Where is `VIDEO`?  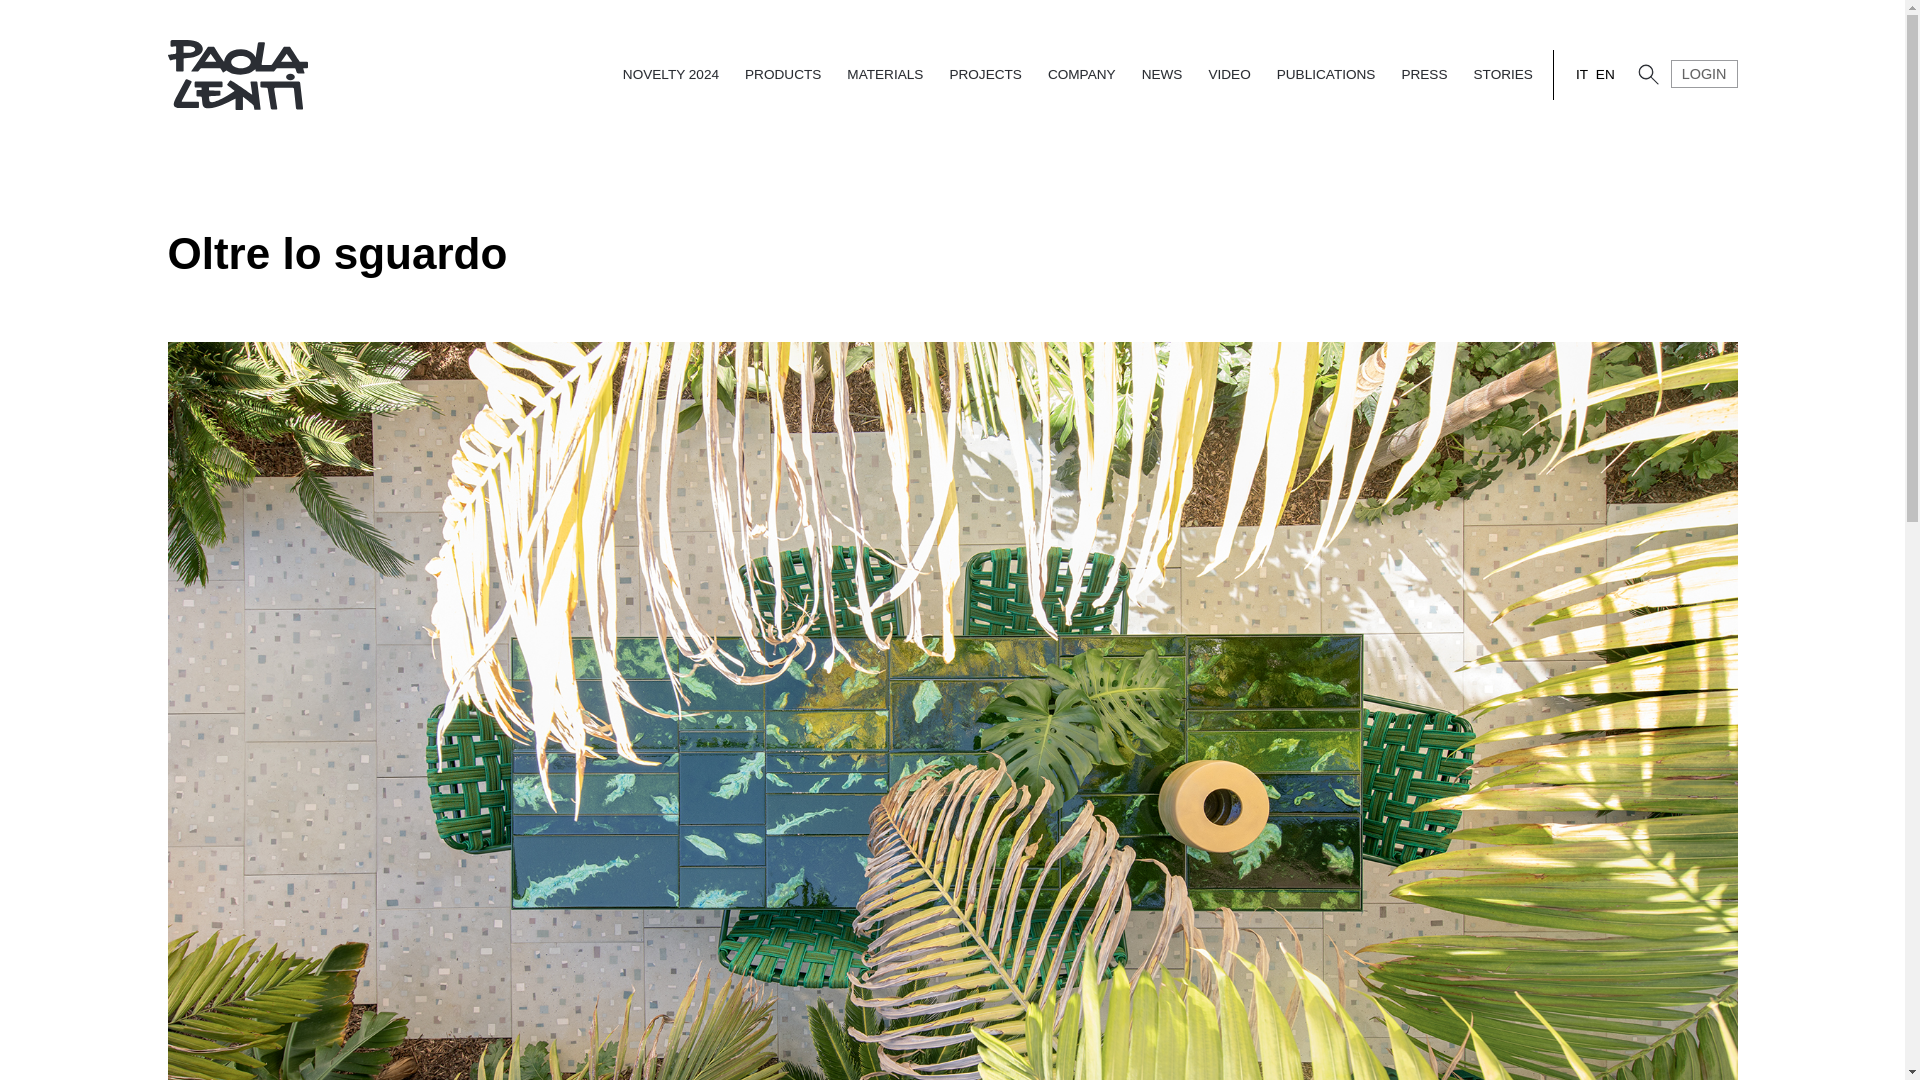
VIDEO is located at coordinates (1228, 74).